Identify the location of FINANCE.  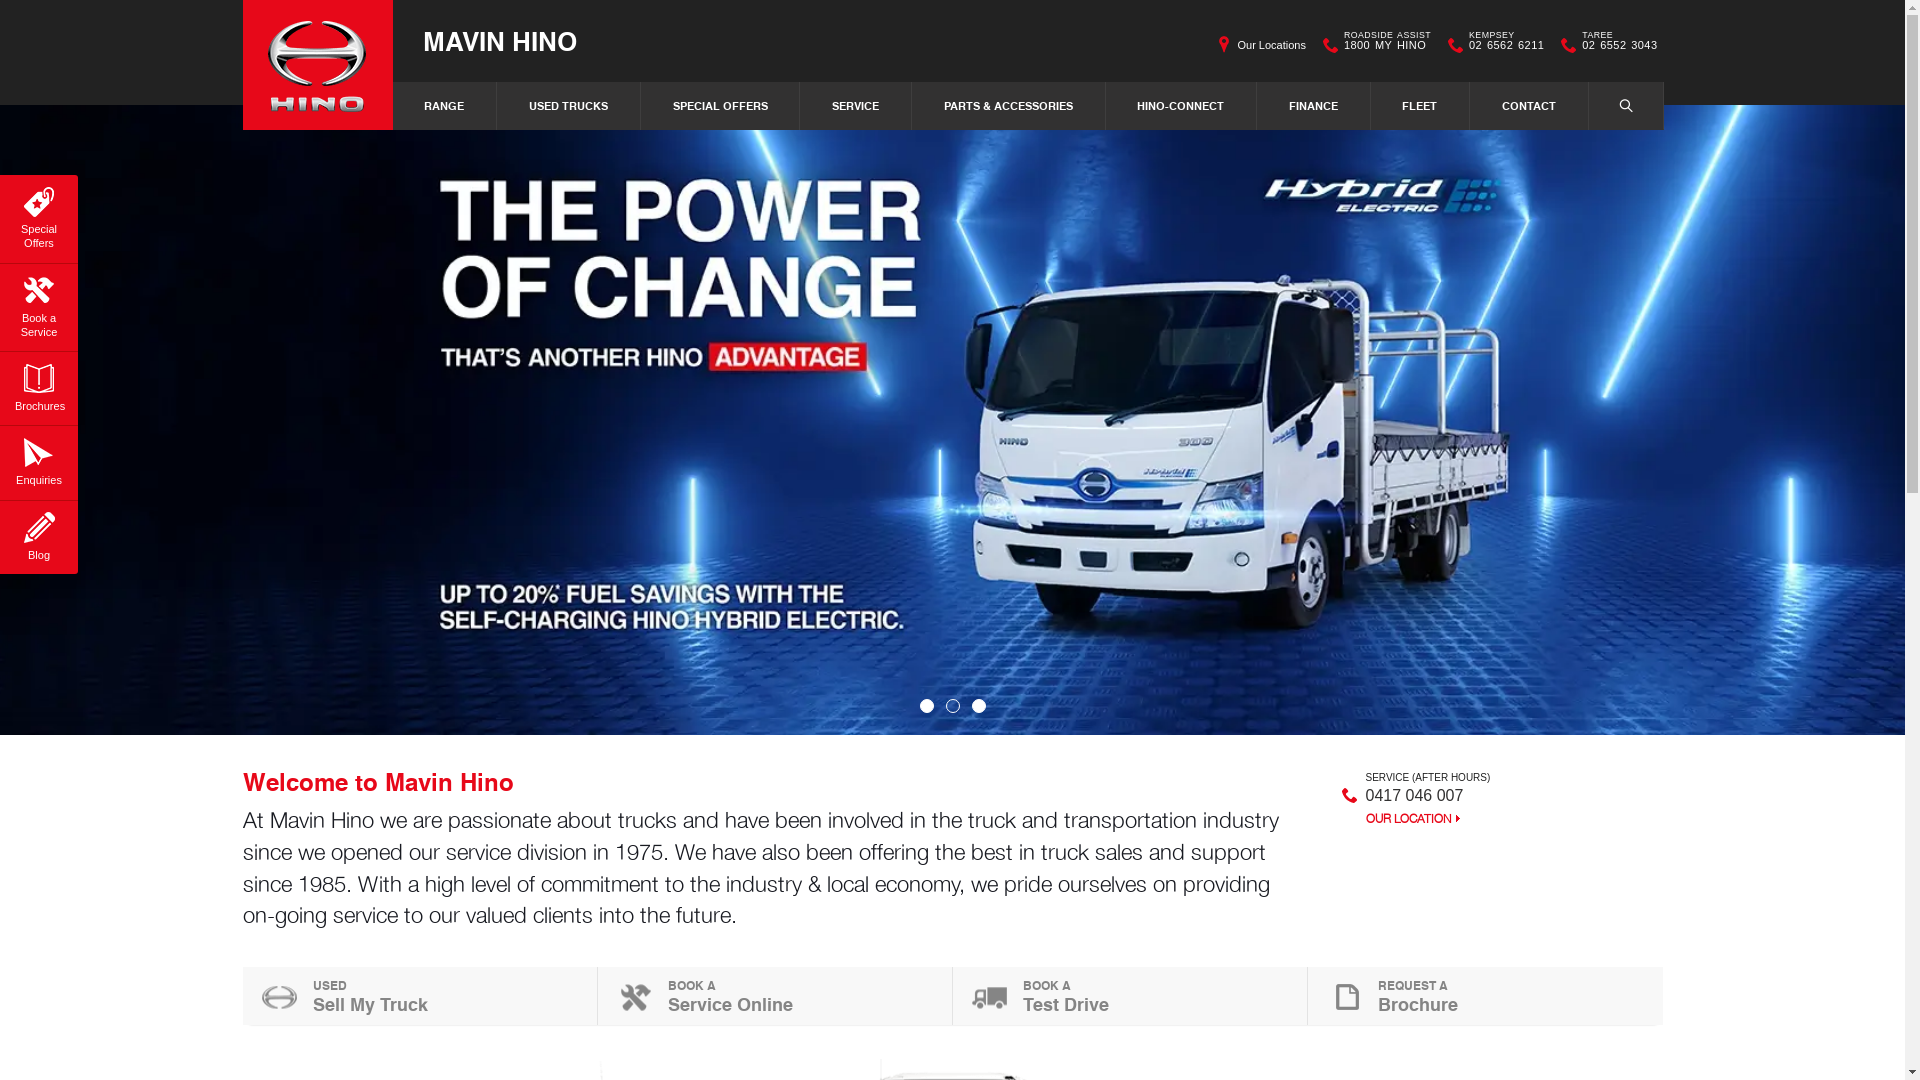
(1314, 106).